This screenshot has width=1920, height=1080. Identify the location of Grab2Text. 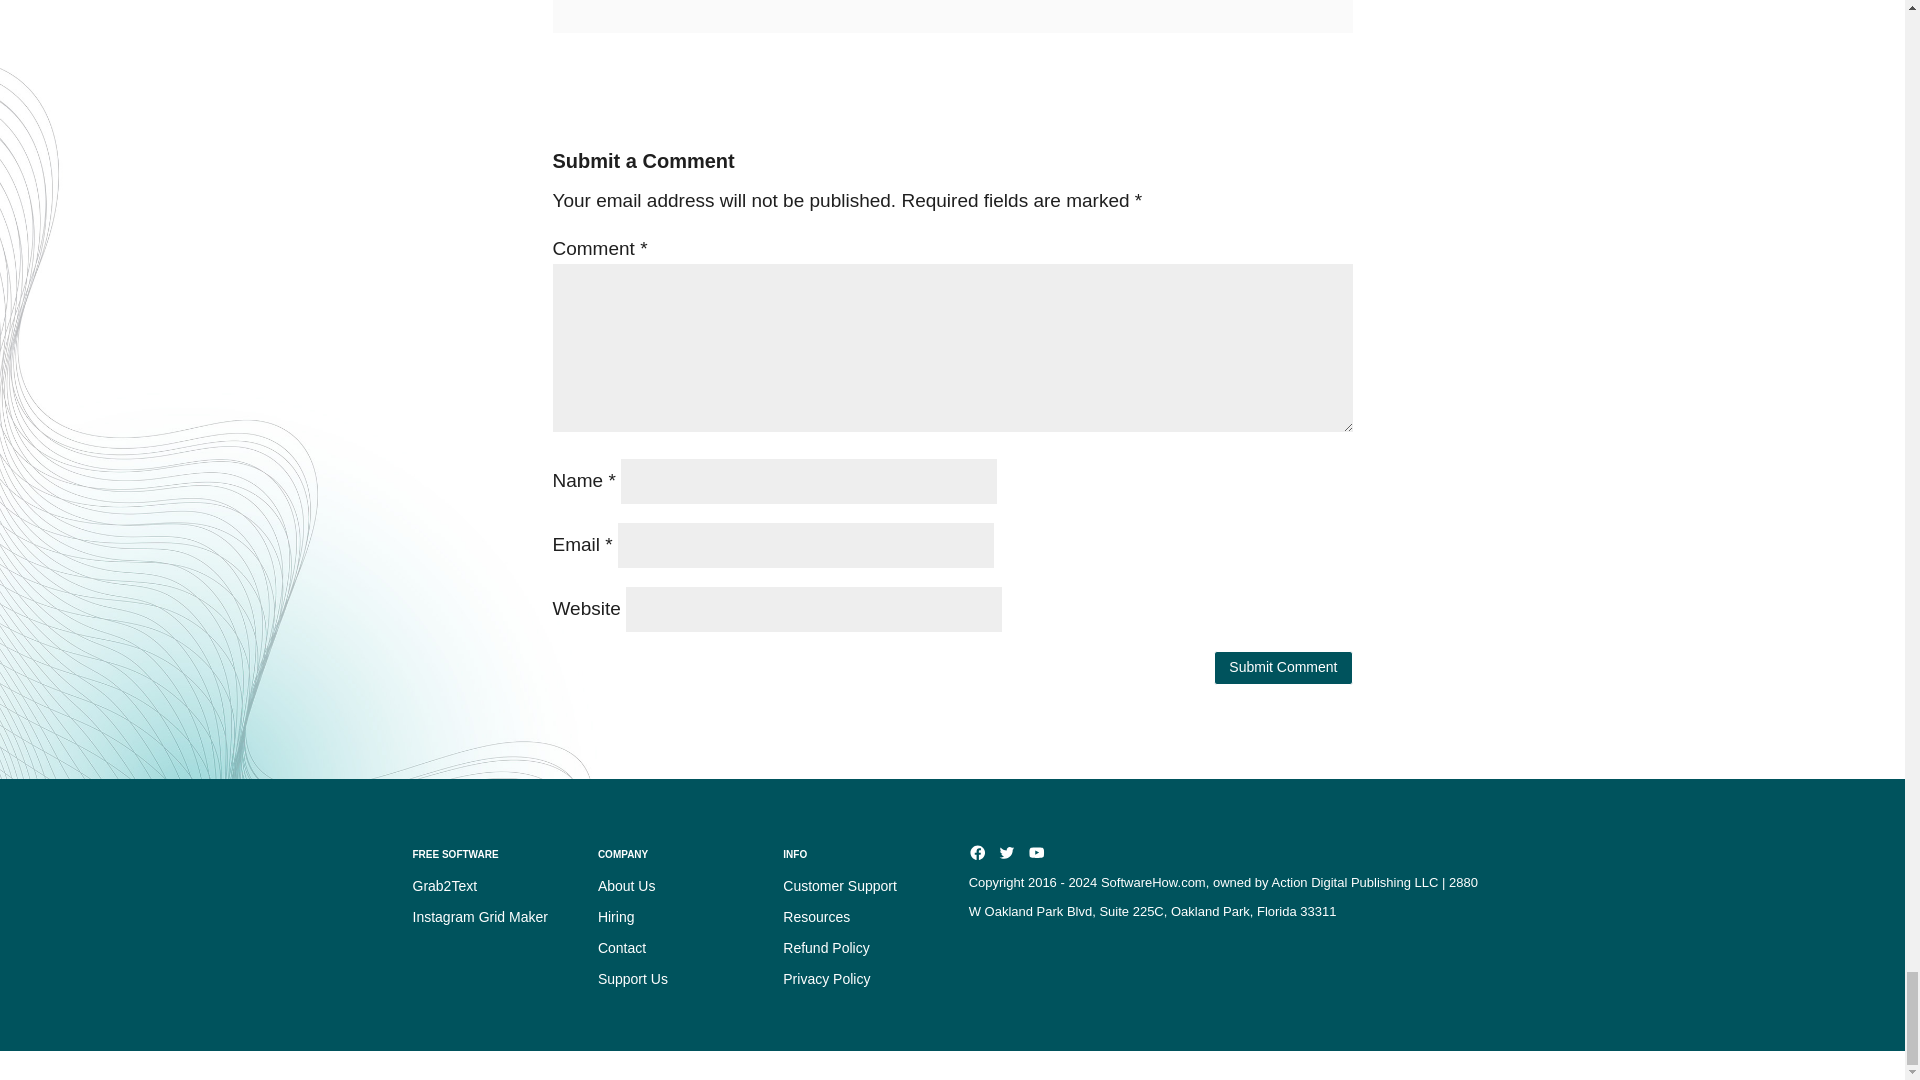
(444, 886).